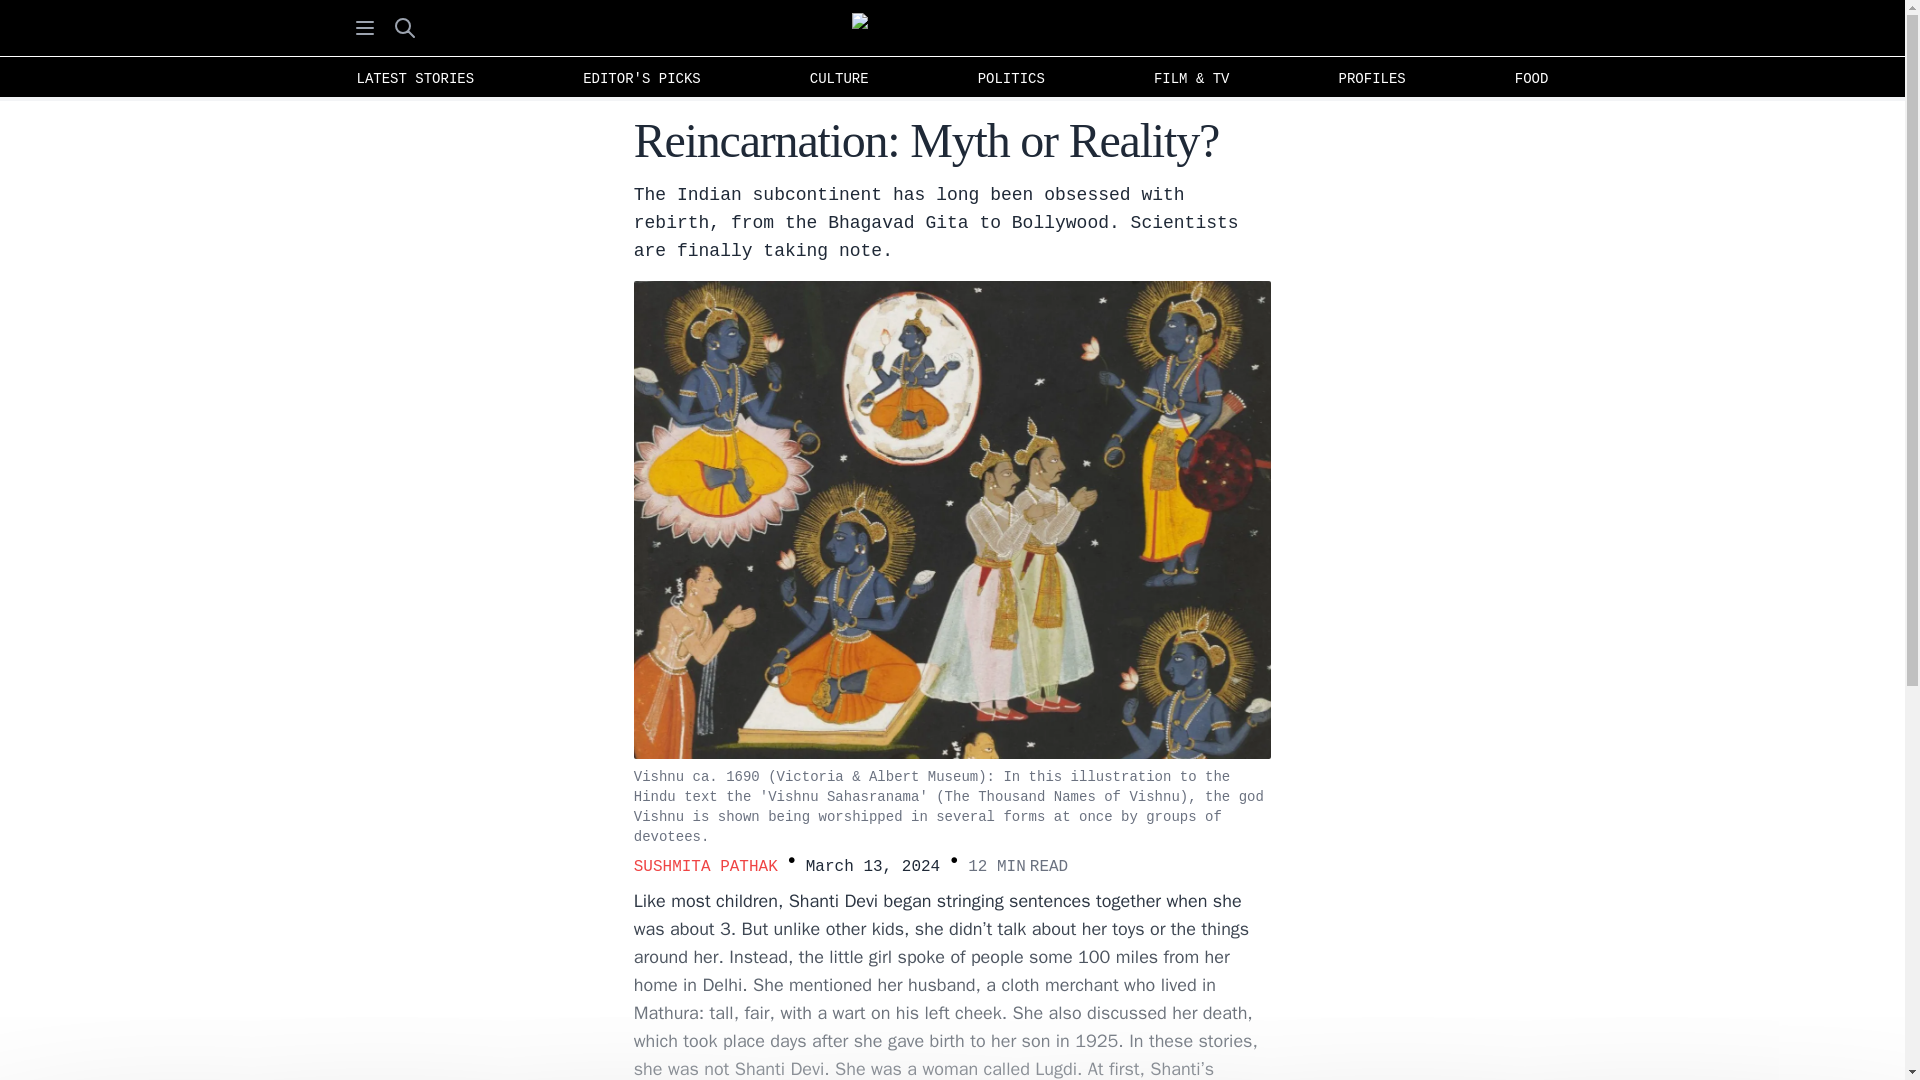 This screenshot has width=1920, height=1080. What do you see at coordinates (705, 867) in the screenshot?
I see `SUSHMITA PATHAK` at bounding box center [705, 867].